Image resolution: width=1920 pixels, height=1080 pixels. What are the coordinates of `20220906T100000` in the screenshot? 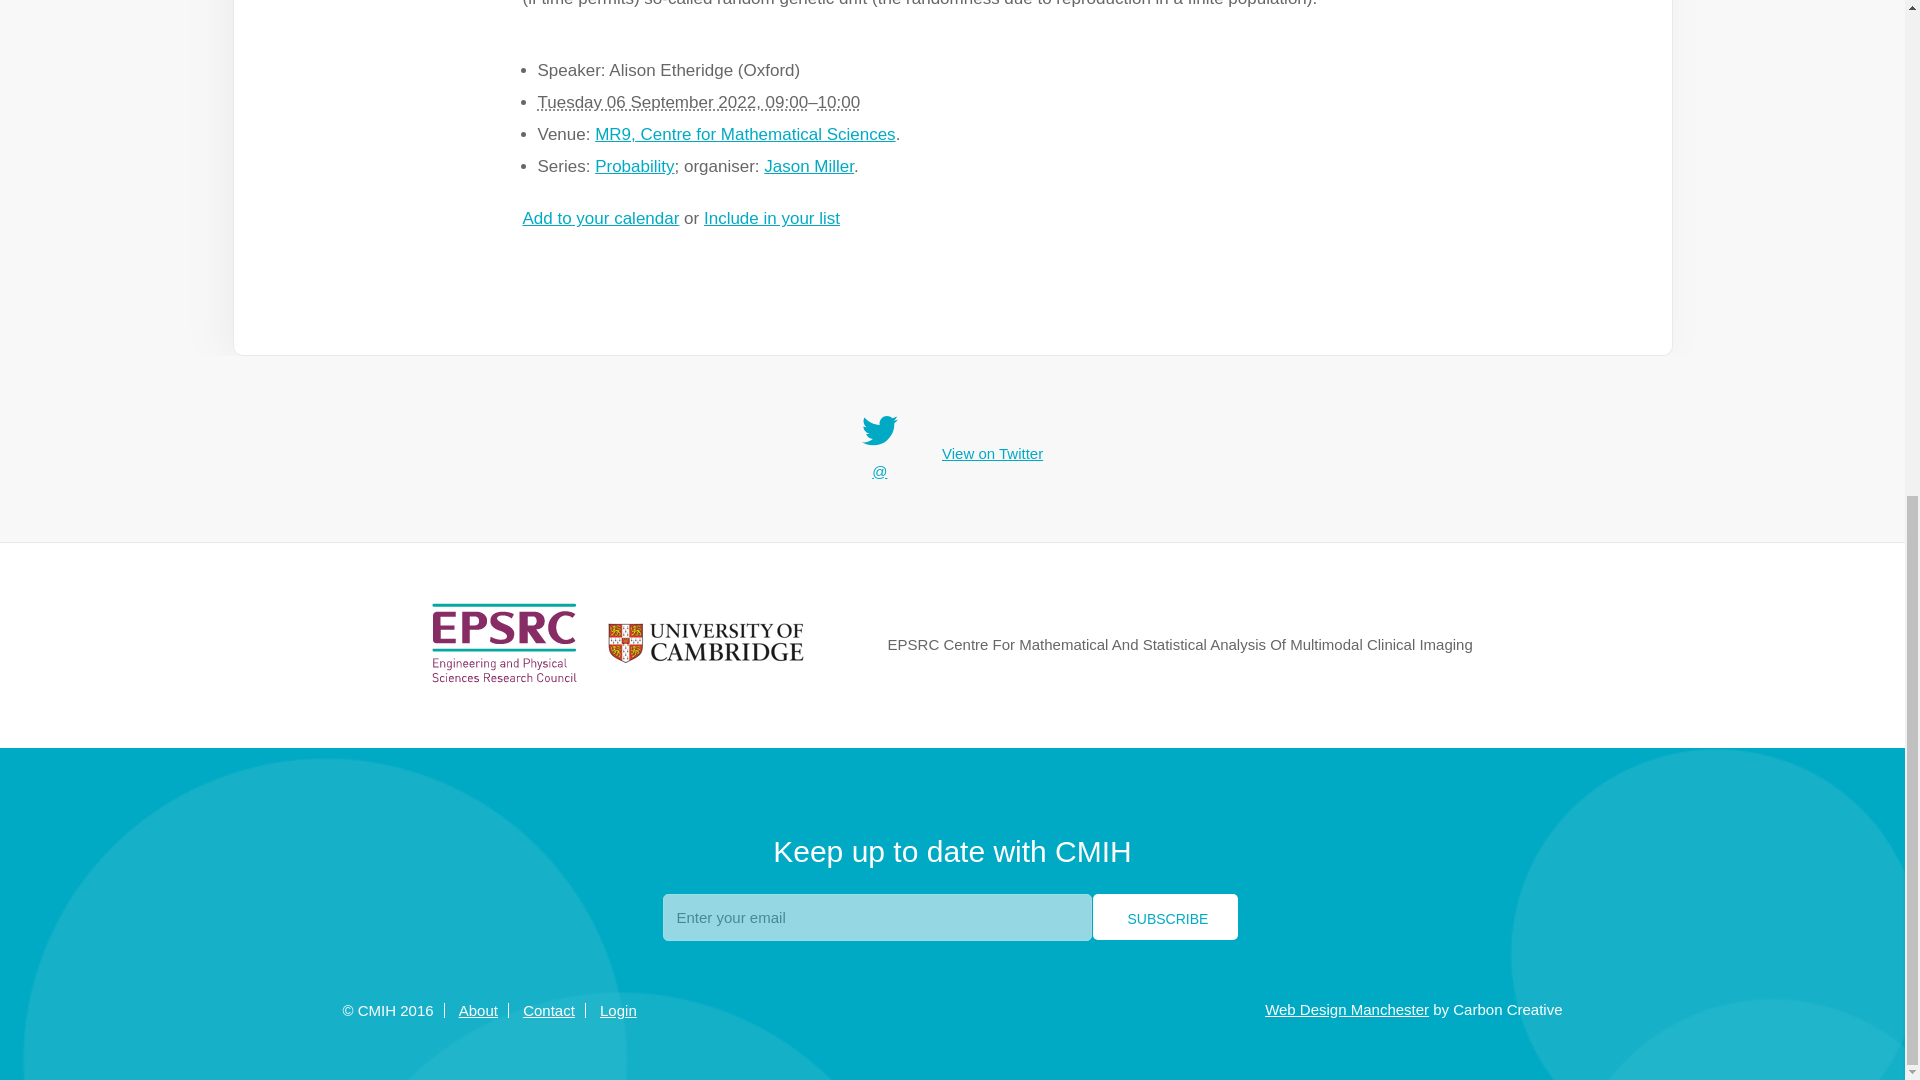 It's located at (838, 102).